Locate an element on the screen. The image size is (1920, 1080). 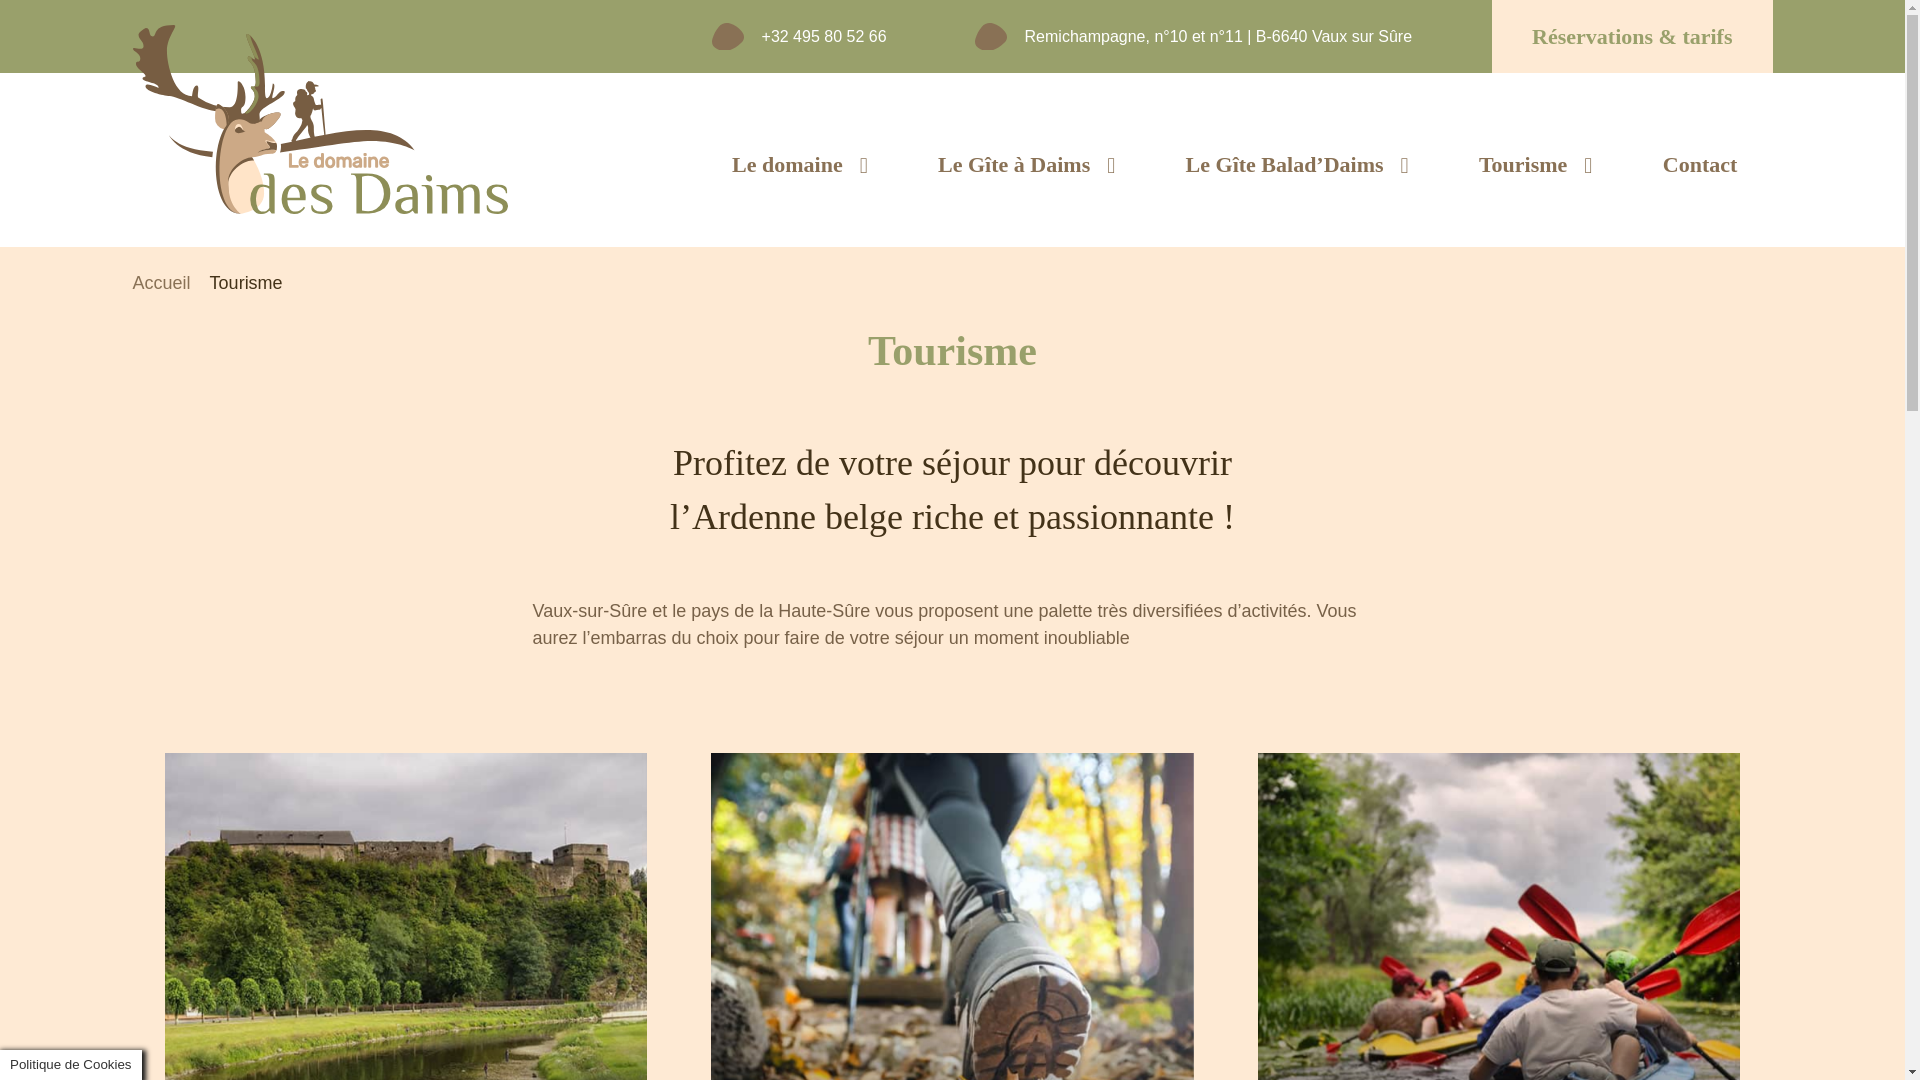
+32 495 80 52 66 is located at coordinates (824, 36).